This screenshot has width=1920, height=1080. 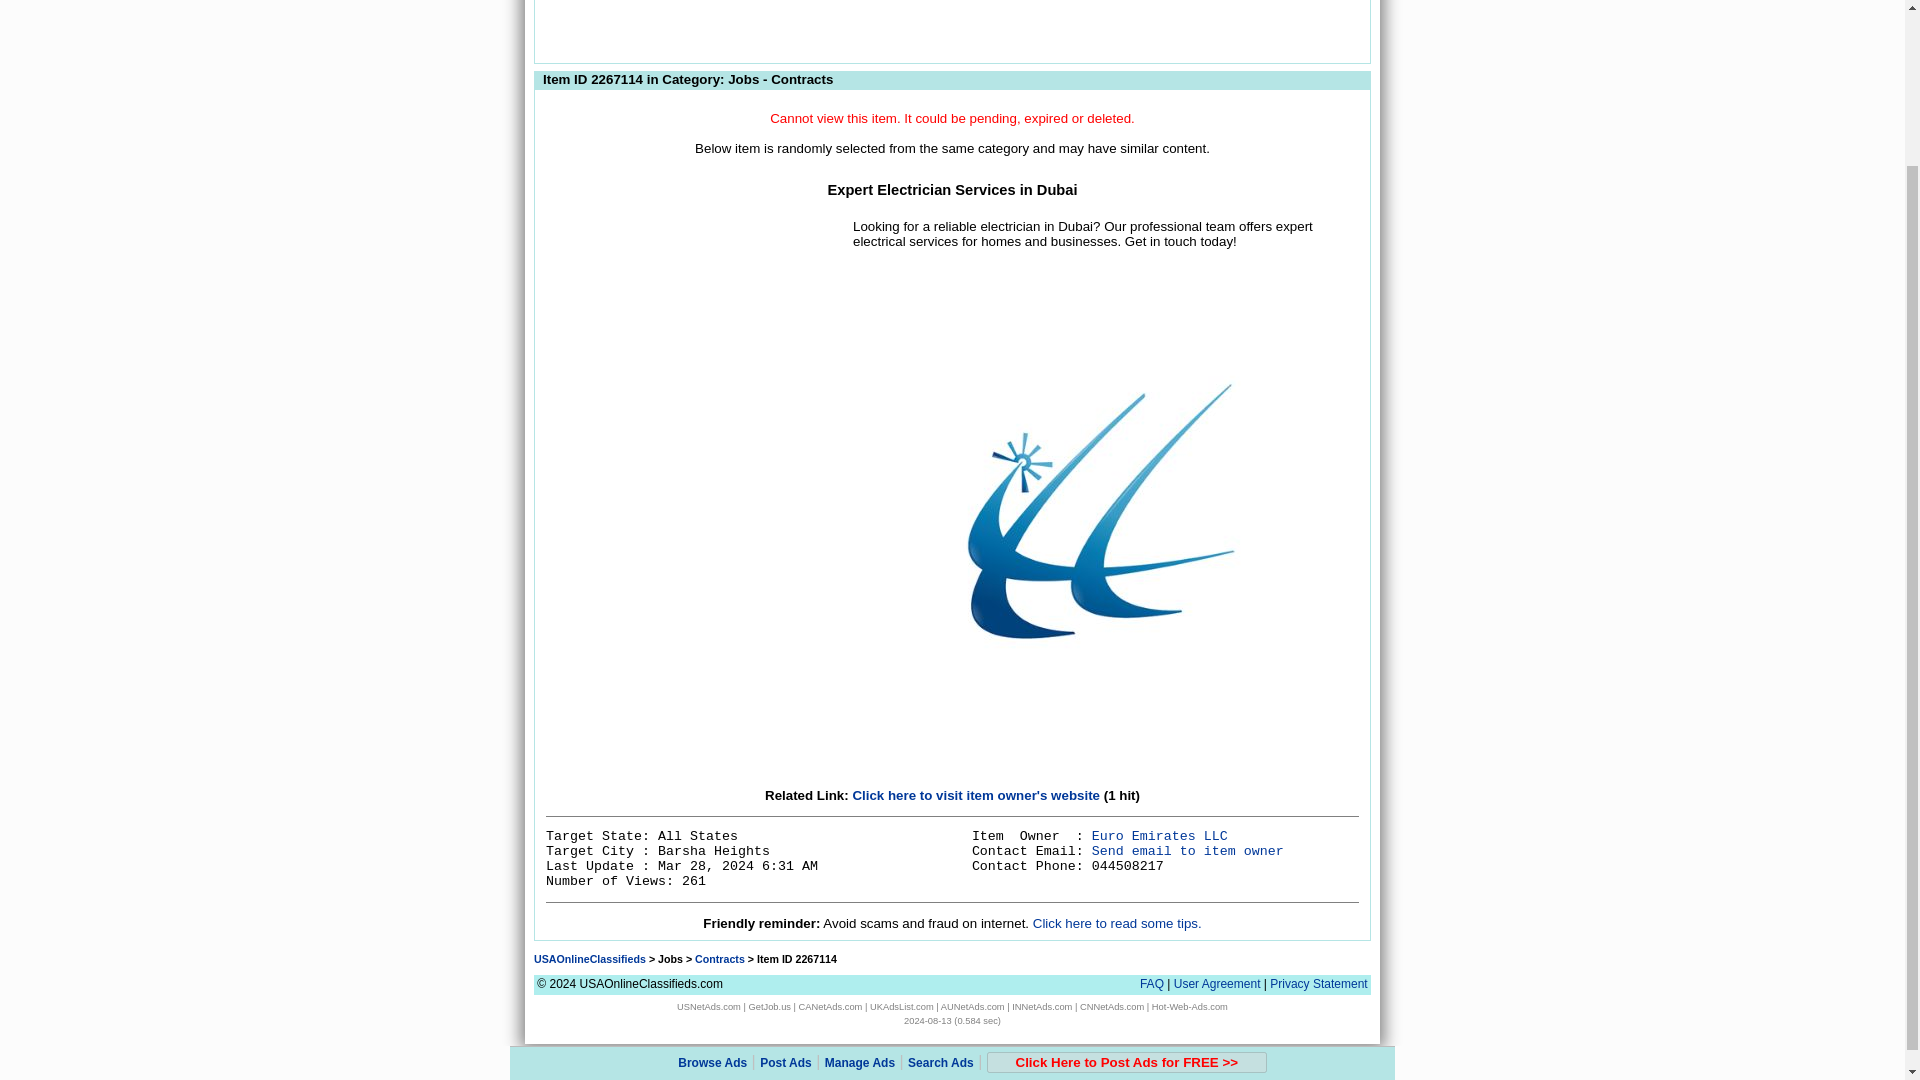 What do you see at coordinates (1318, 984) in the screenshot?
I see `Privacy Statement` at bounding box center [1318, 984].